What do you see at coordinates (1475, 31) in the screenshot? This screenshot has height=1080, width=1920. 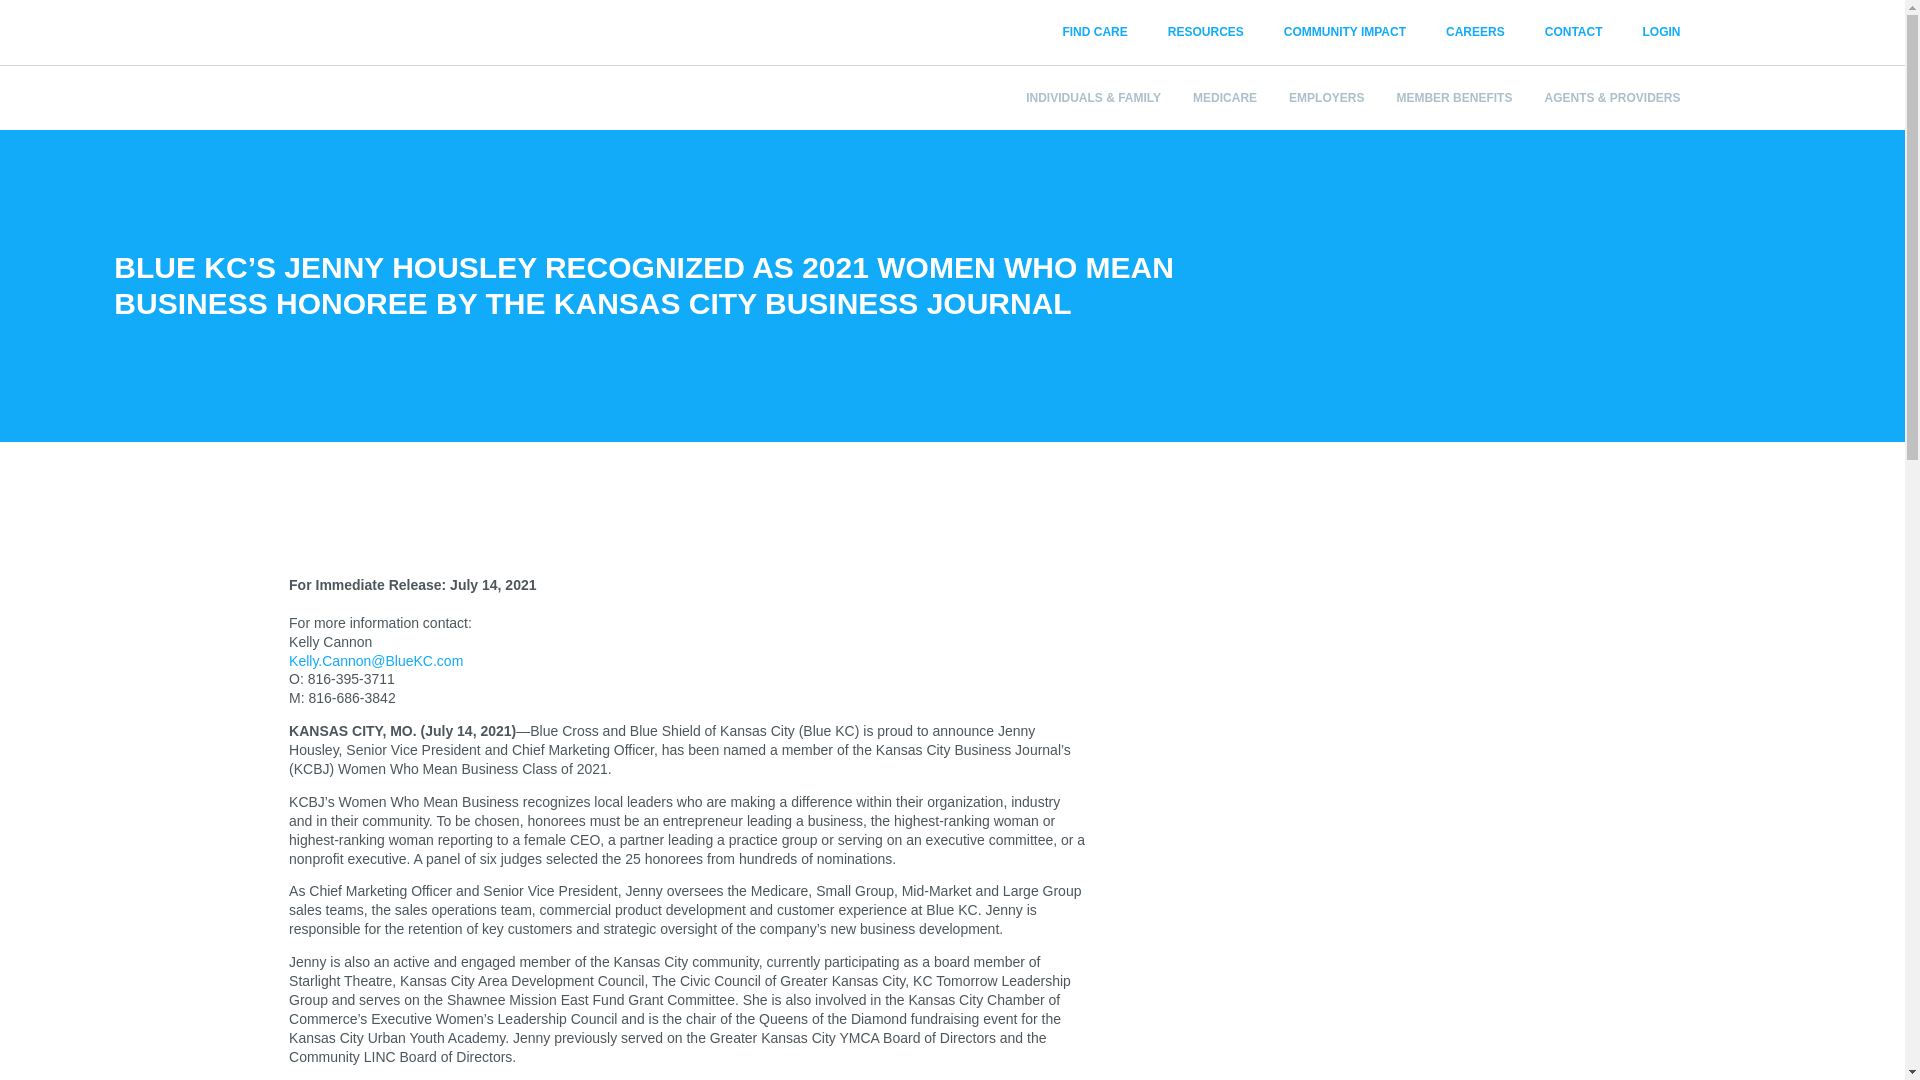 I see `CAREERS` at bounding box center [1475, 31].